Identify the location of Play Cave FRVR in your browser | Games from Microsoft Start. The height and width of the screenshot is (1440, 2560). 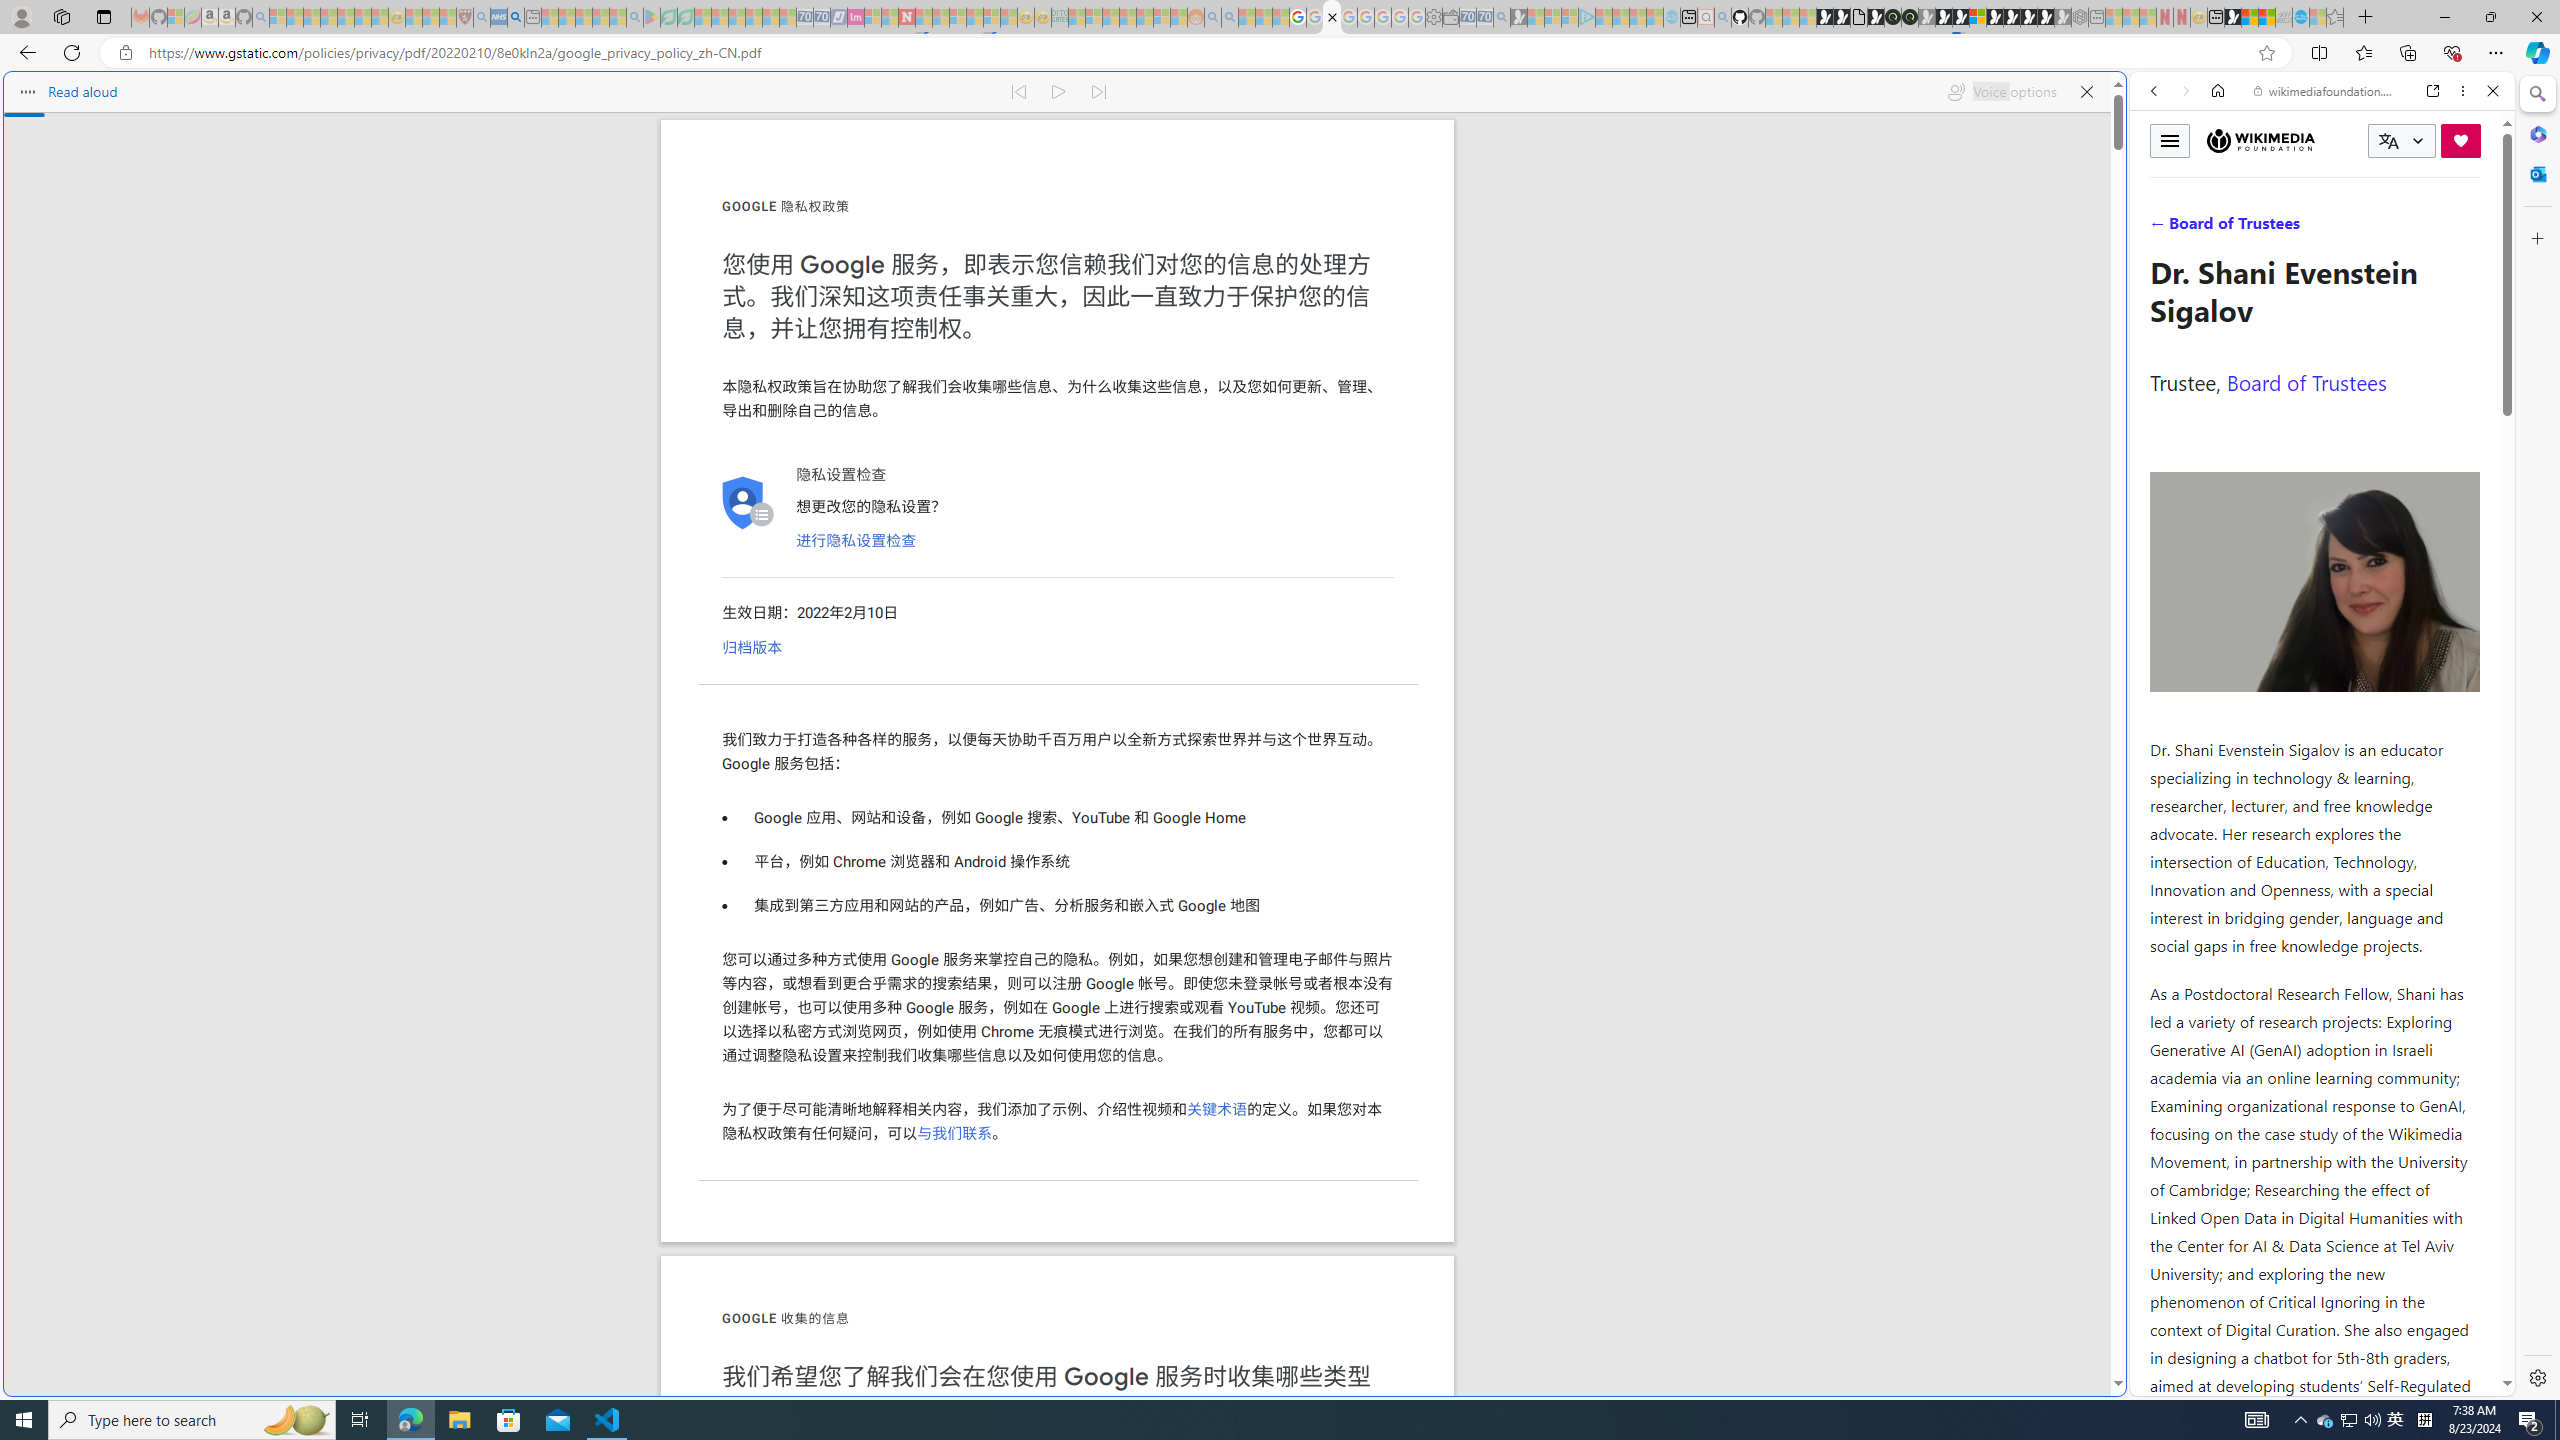
(1944, 17).